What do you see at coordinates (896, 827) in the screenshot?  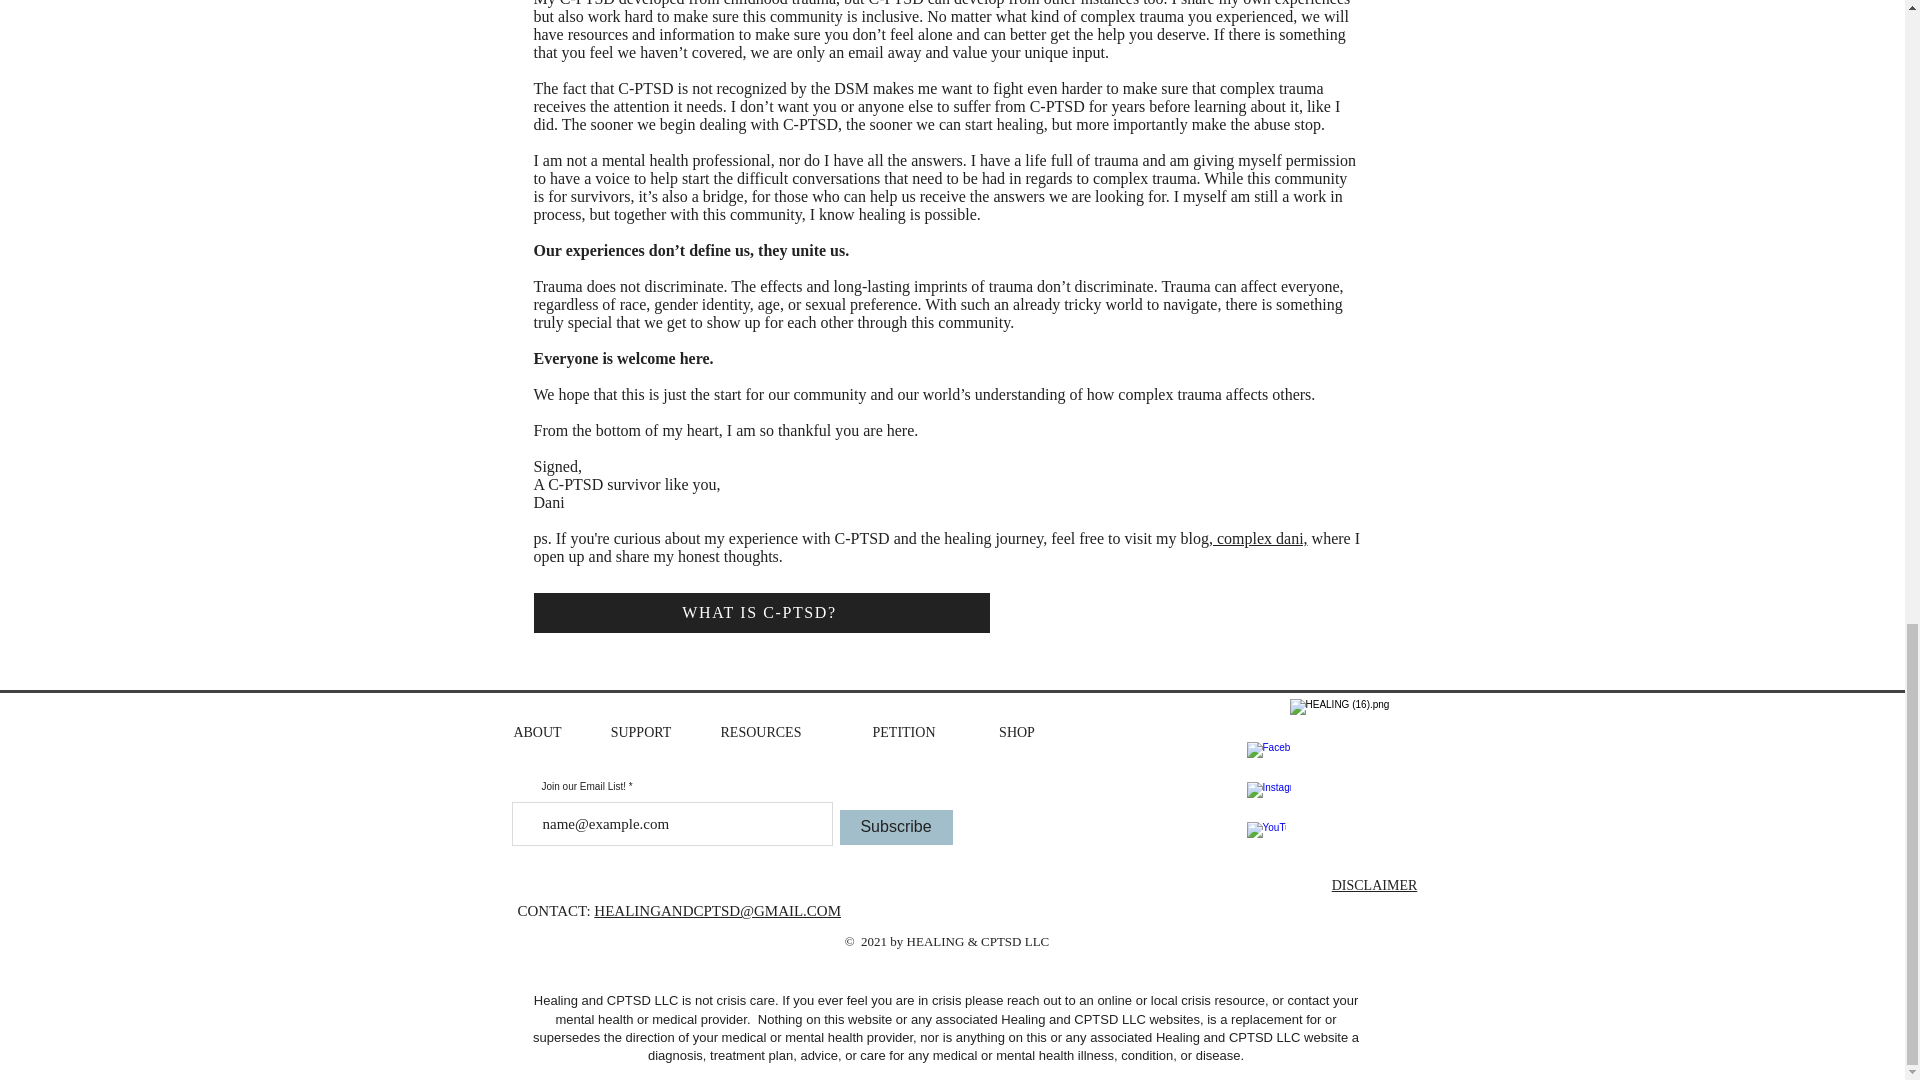 I see `Subscribe` at bounding box center [896, 827].